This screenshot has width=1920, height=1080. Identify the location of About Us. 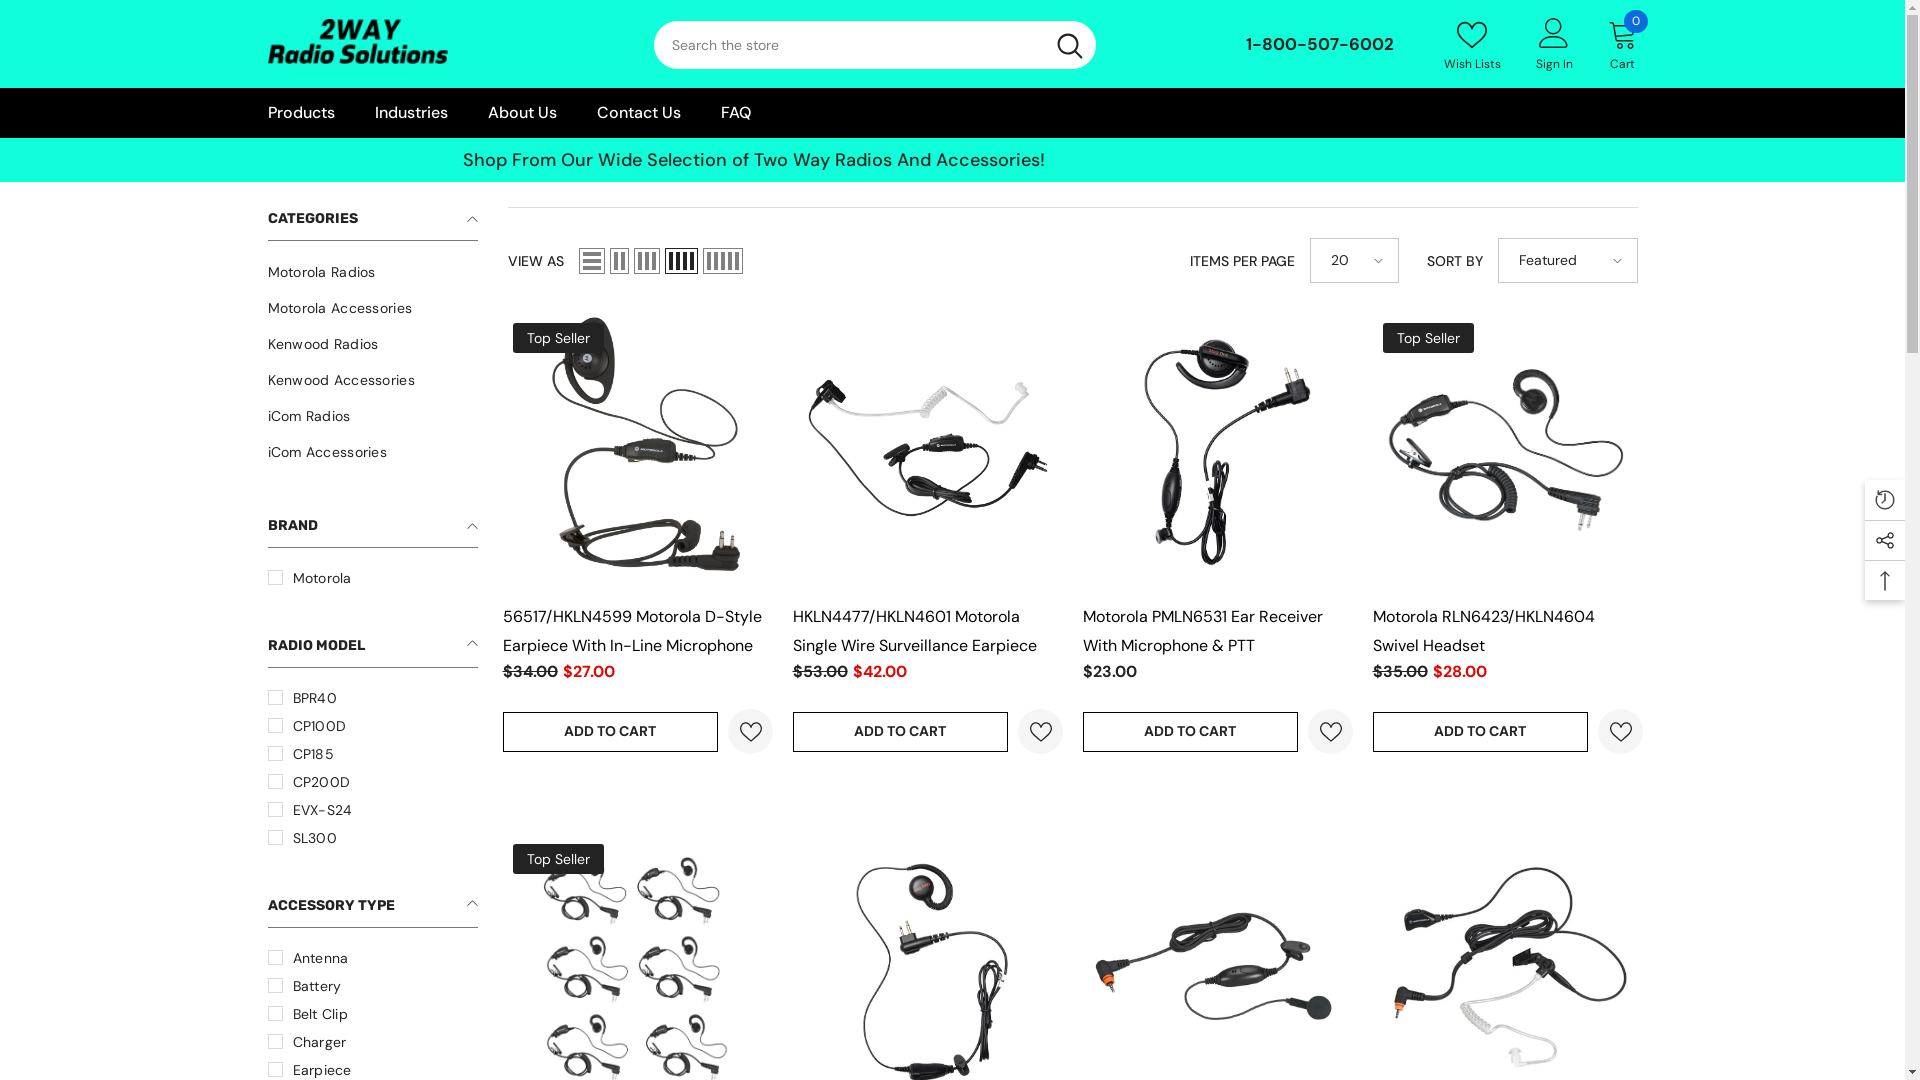
(522, 113).